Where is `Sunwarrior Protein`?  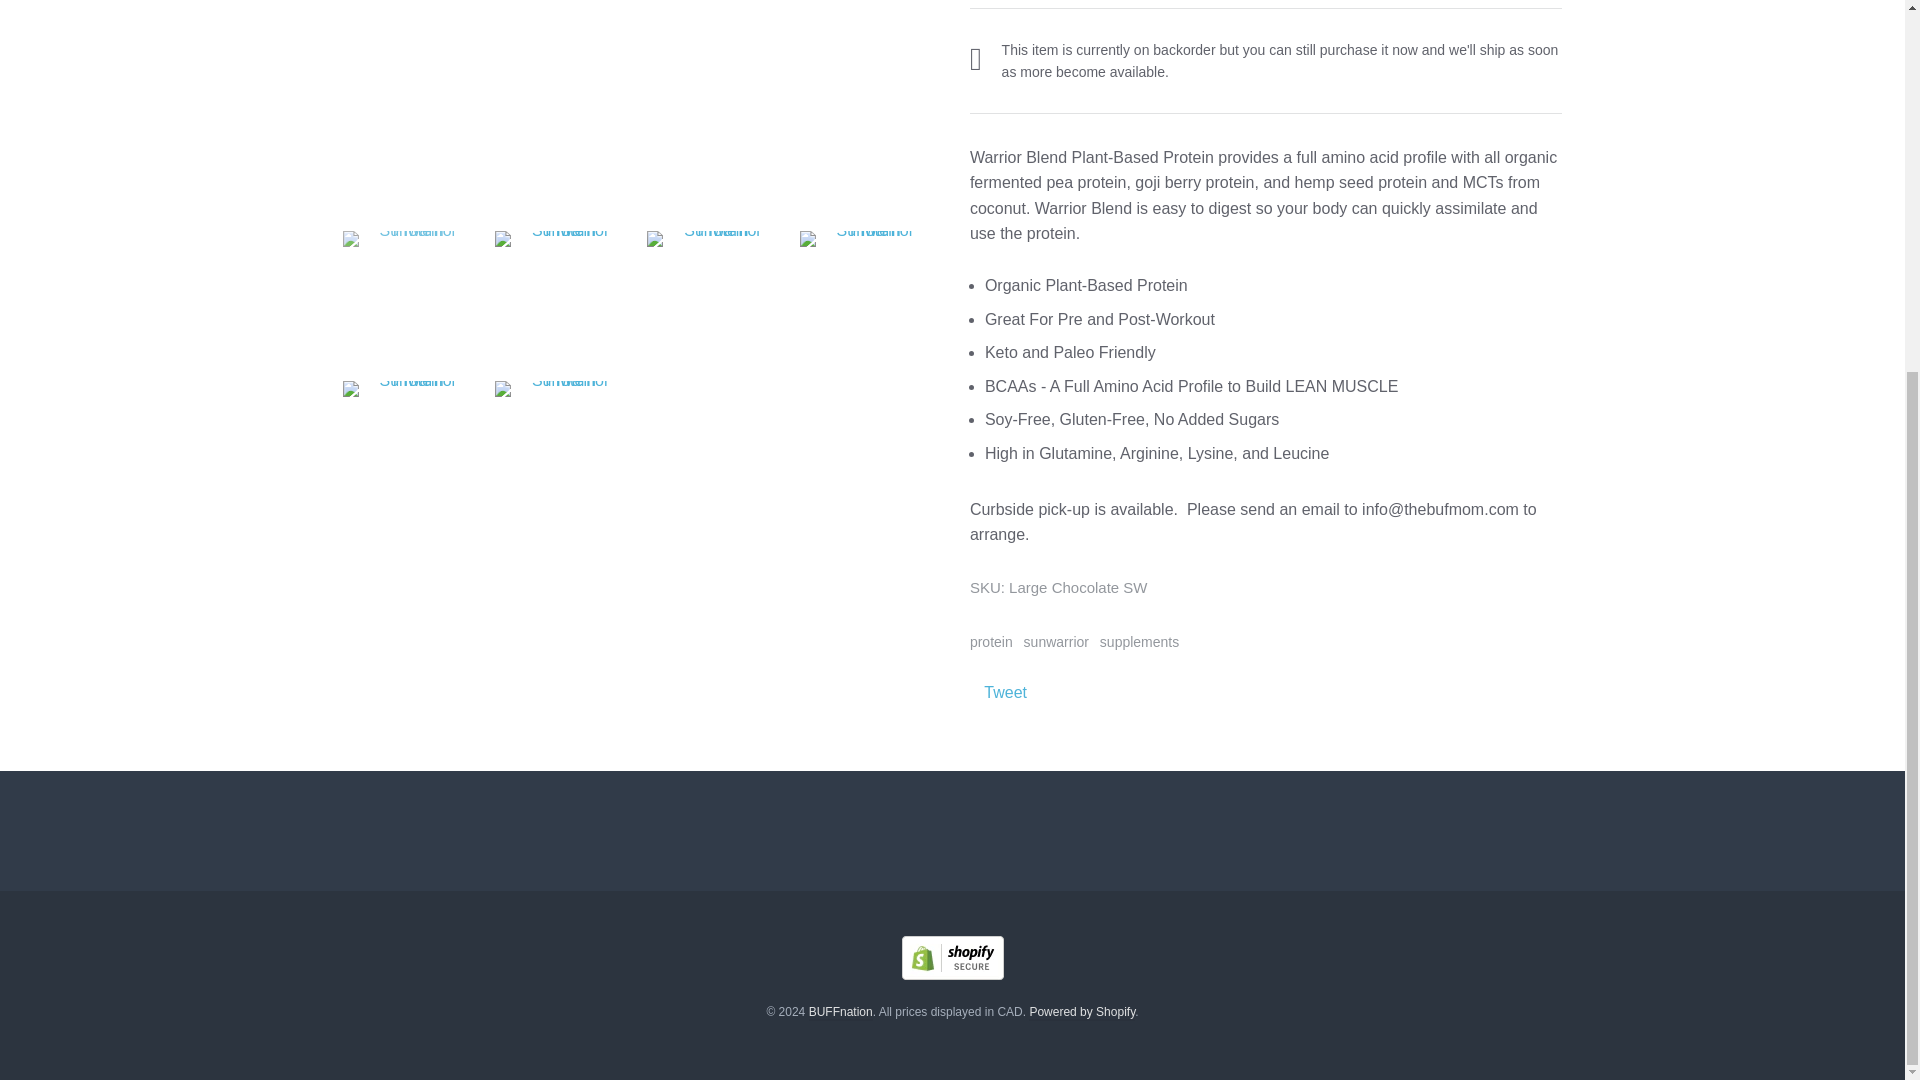 Sunwarrior Protein is located at coordinates (638, 100).